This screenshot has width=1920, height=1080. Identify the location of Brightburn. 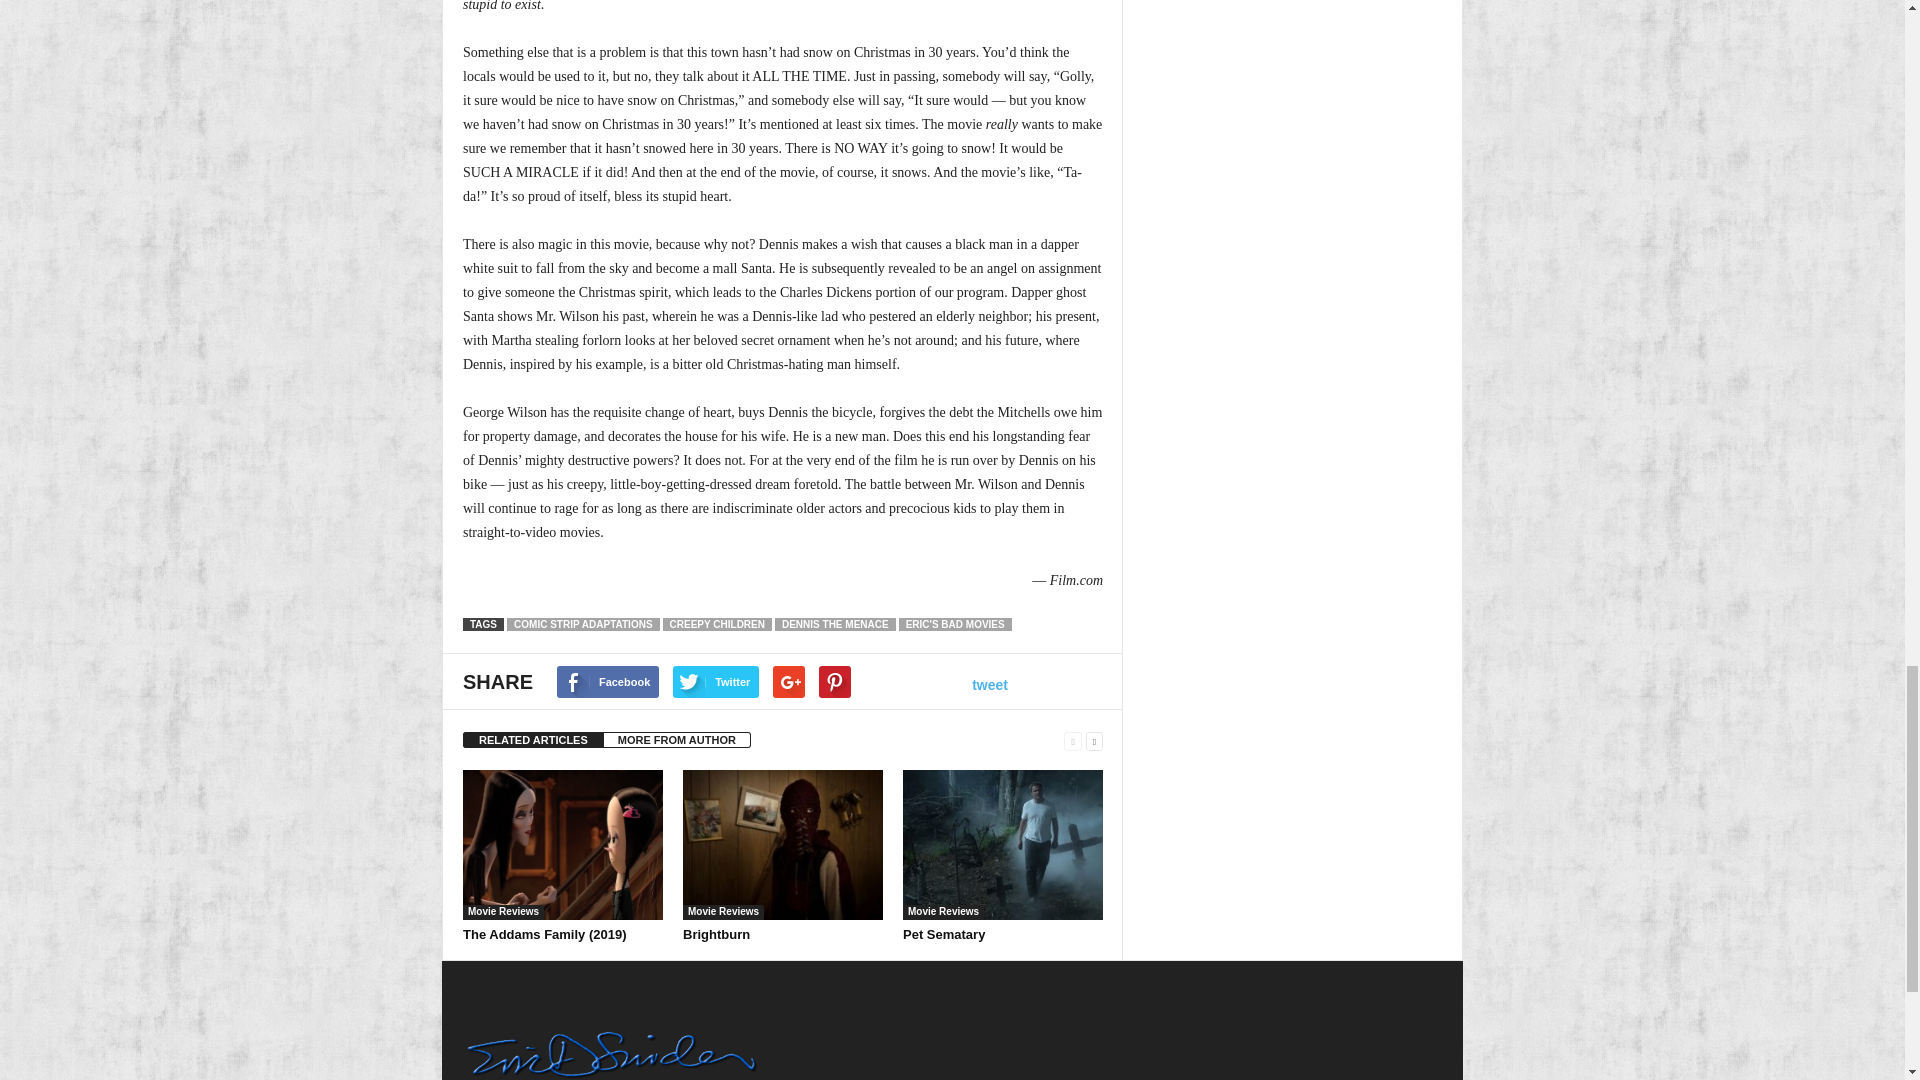
(783, 845).